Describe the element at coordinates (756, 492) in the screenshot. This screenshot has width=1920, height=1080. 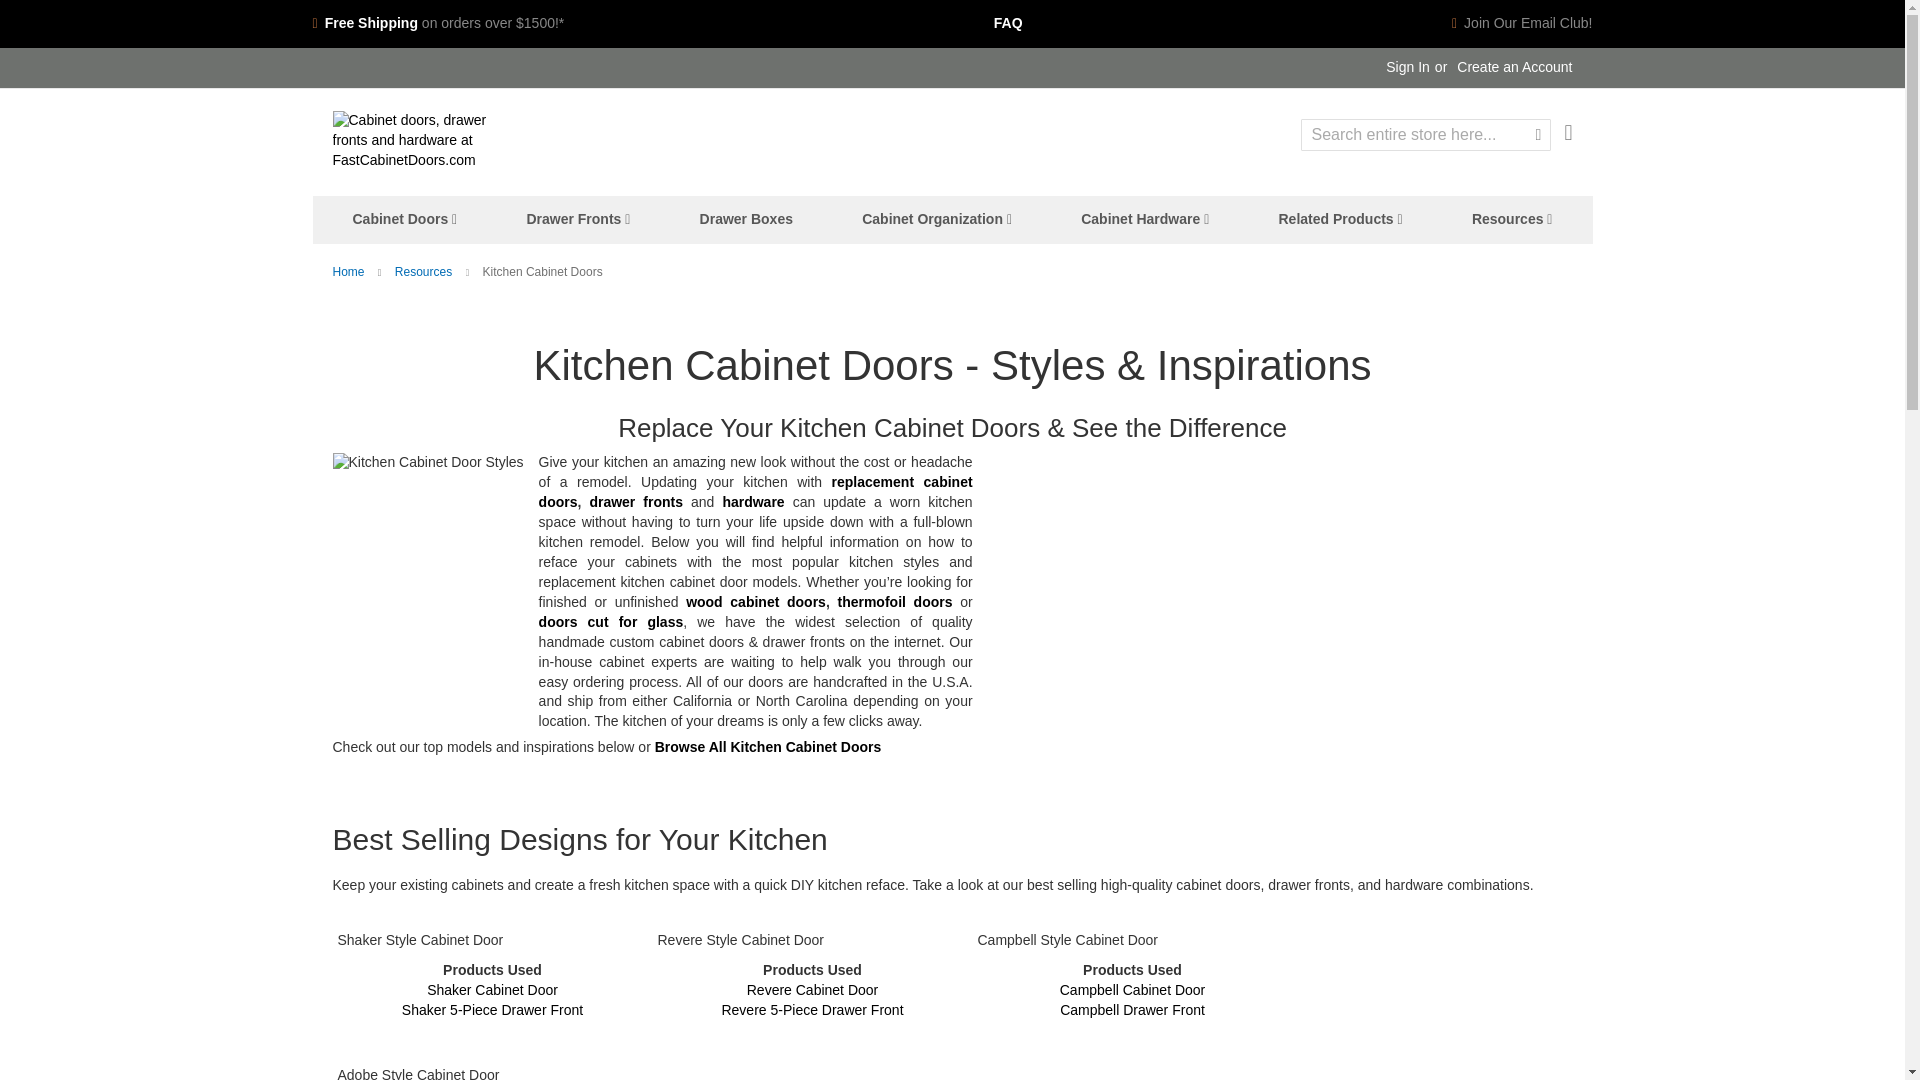
I see `Shop All Cabinet Doors` at that location.